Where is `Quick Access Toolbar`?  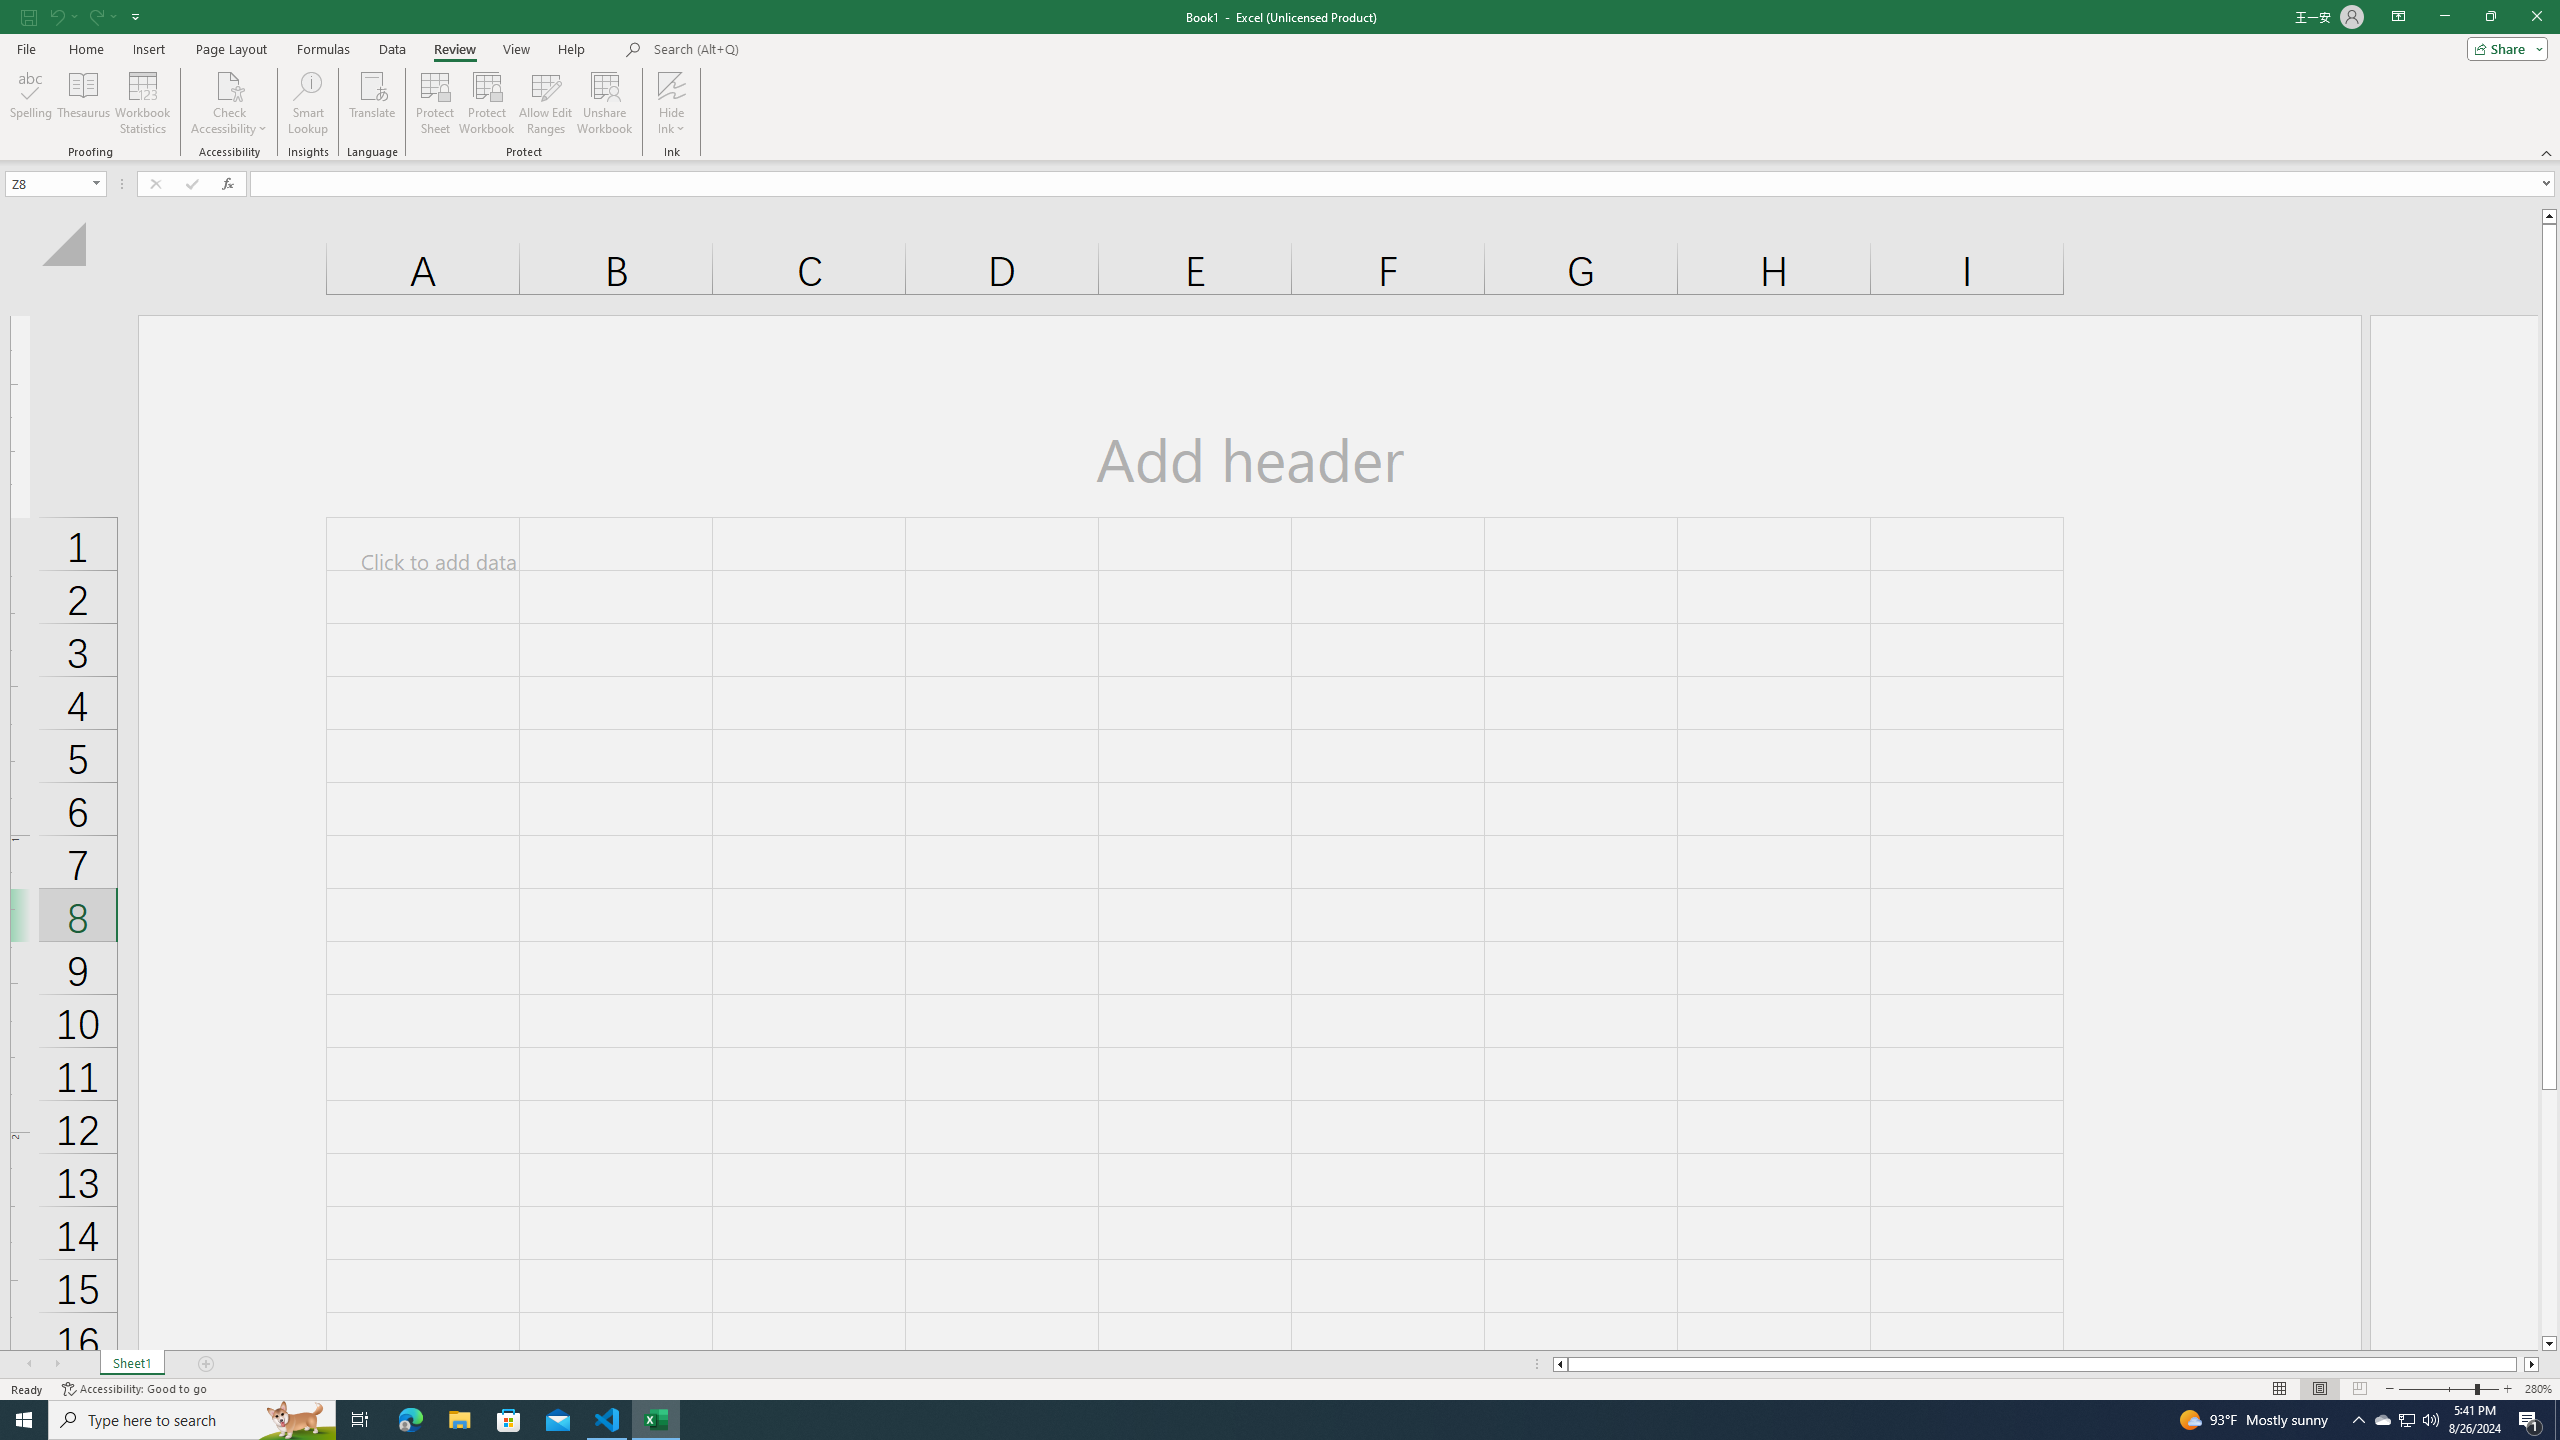
Quick Access Toolbar is located at coordinates (83, 17).